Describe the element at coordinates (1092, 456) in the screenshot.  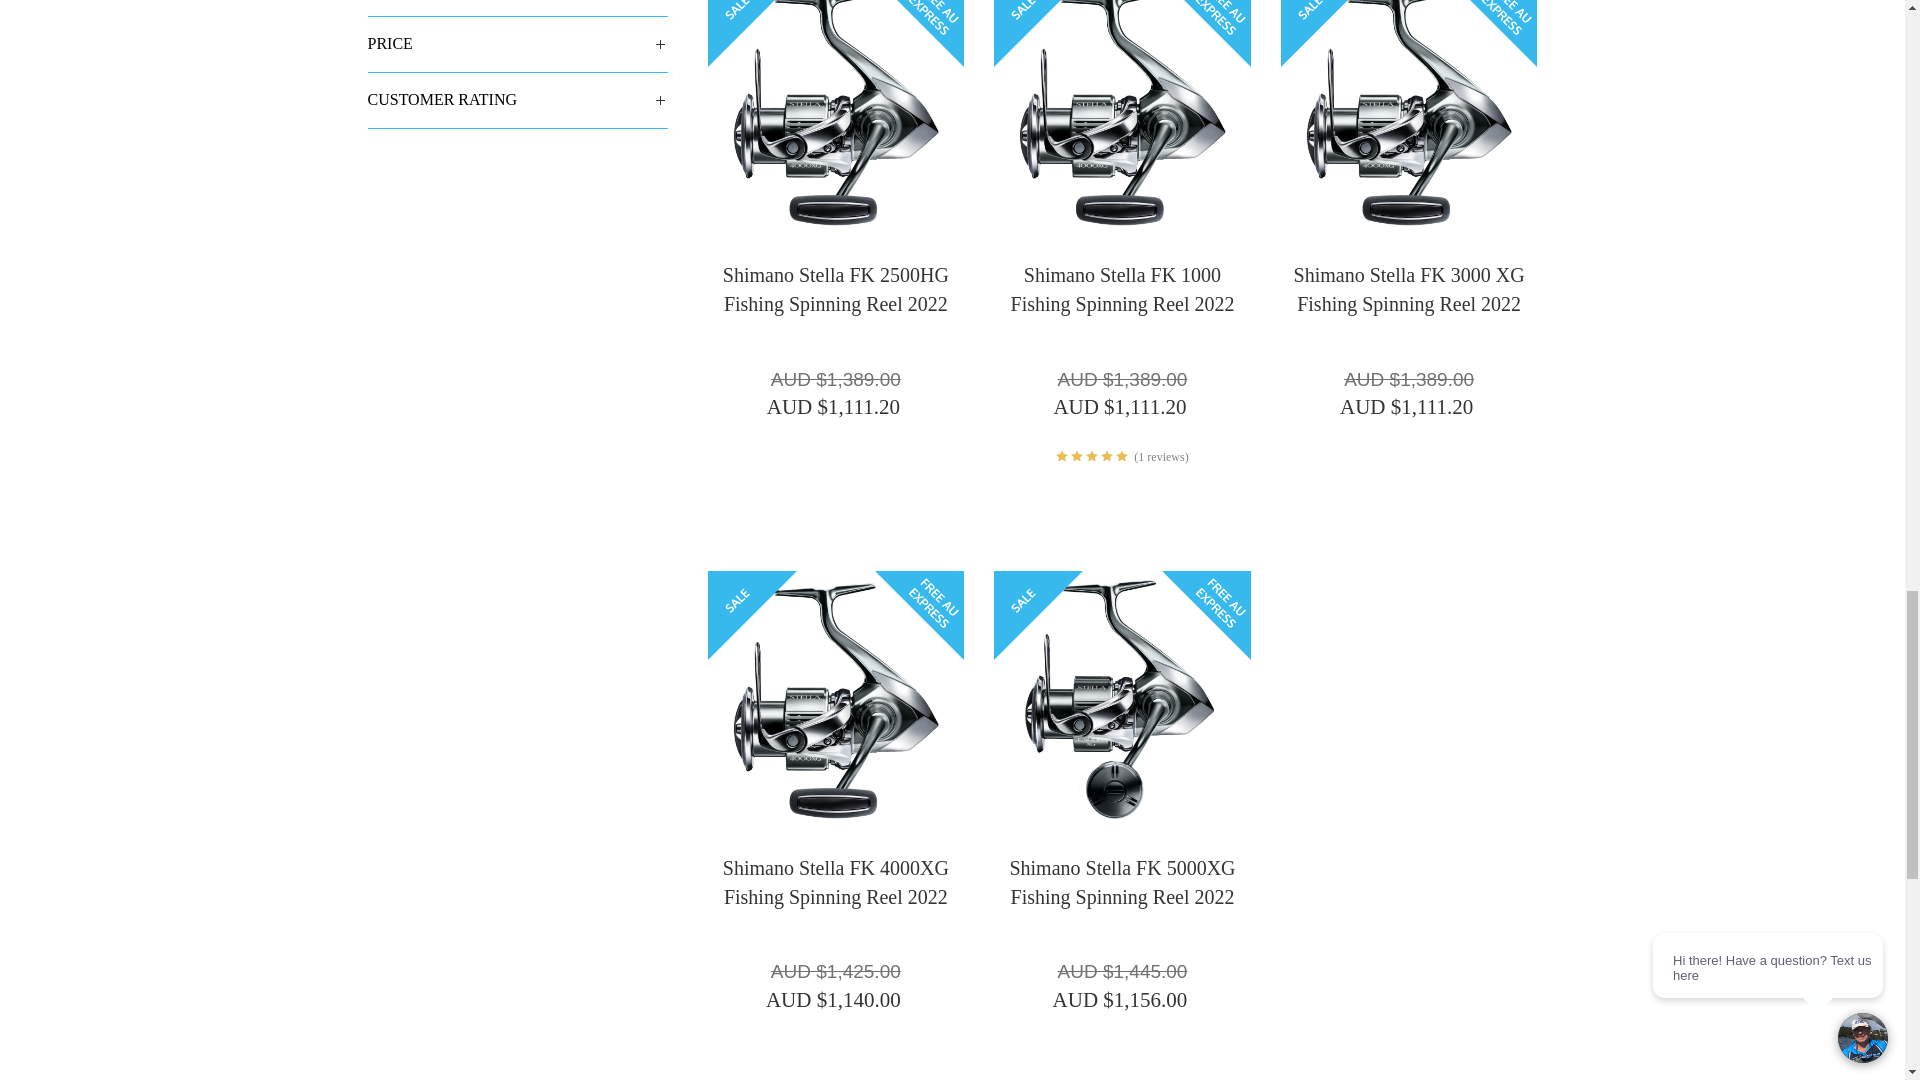
I see `Star` at that location.